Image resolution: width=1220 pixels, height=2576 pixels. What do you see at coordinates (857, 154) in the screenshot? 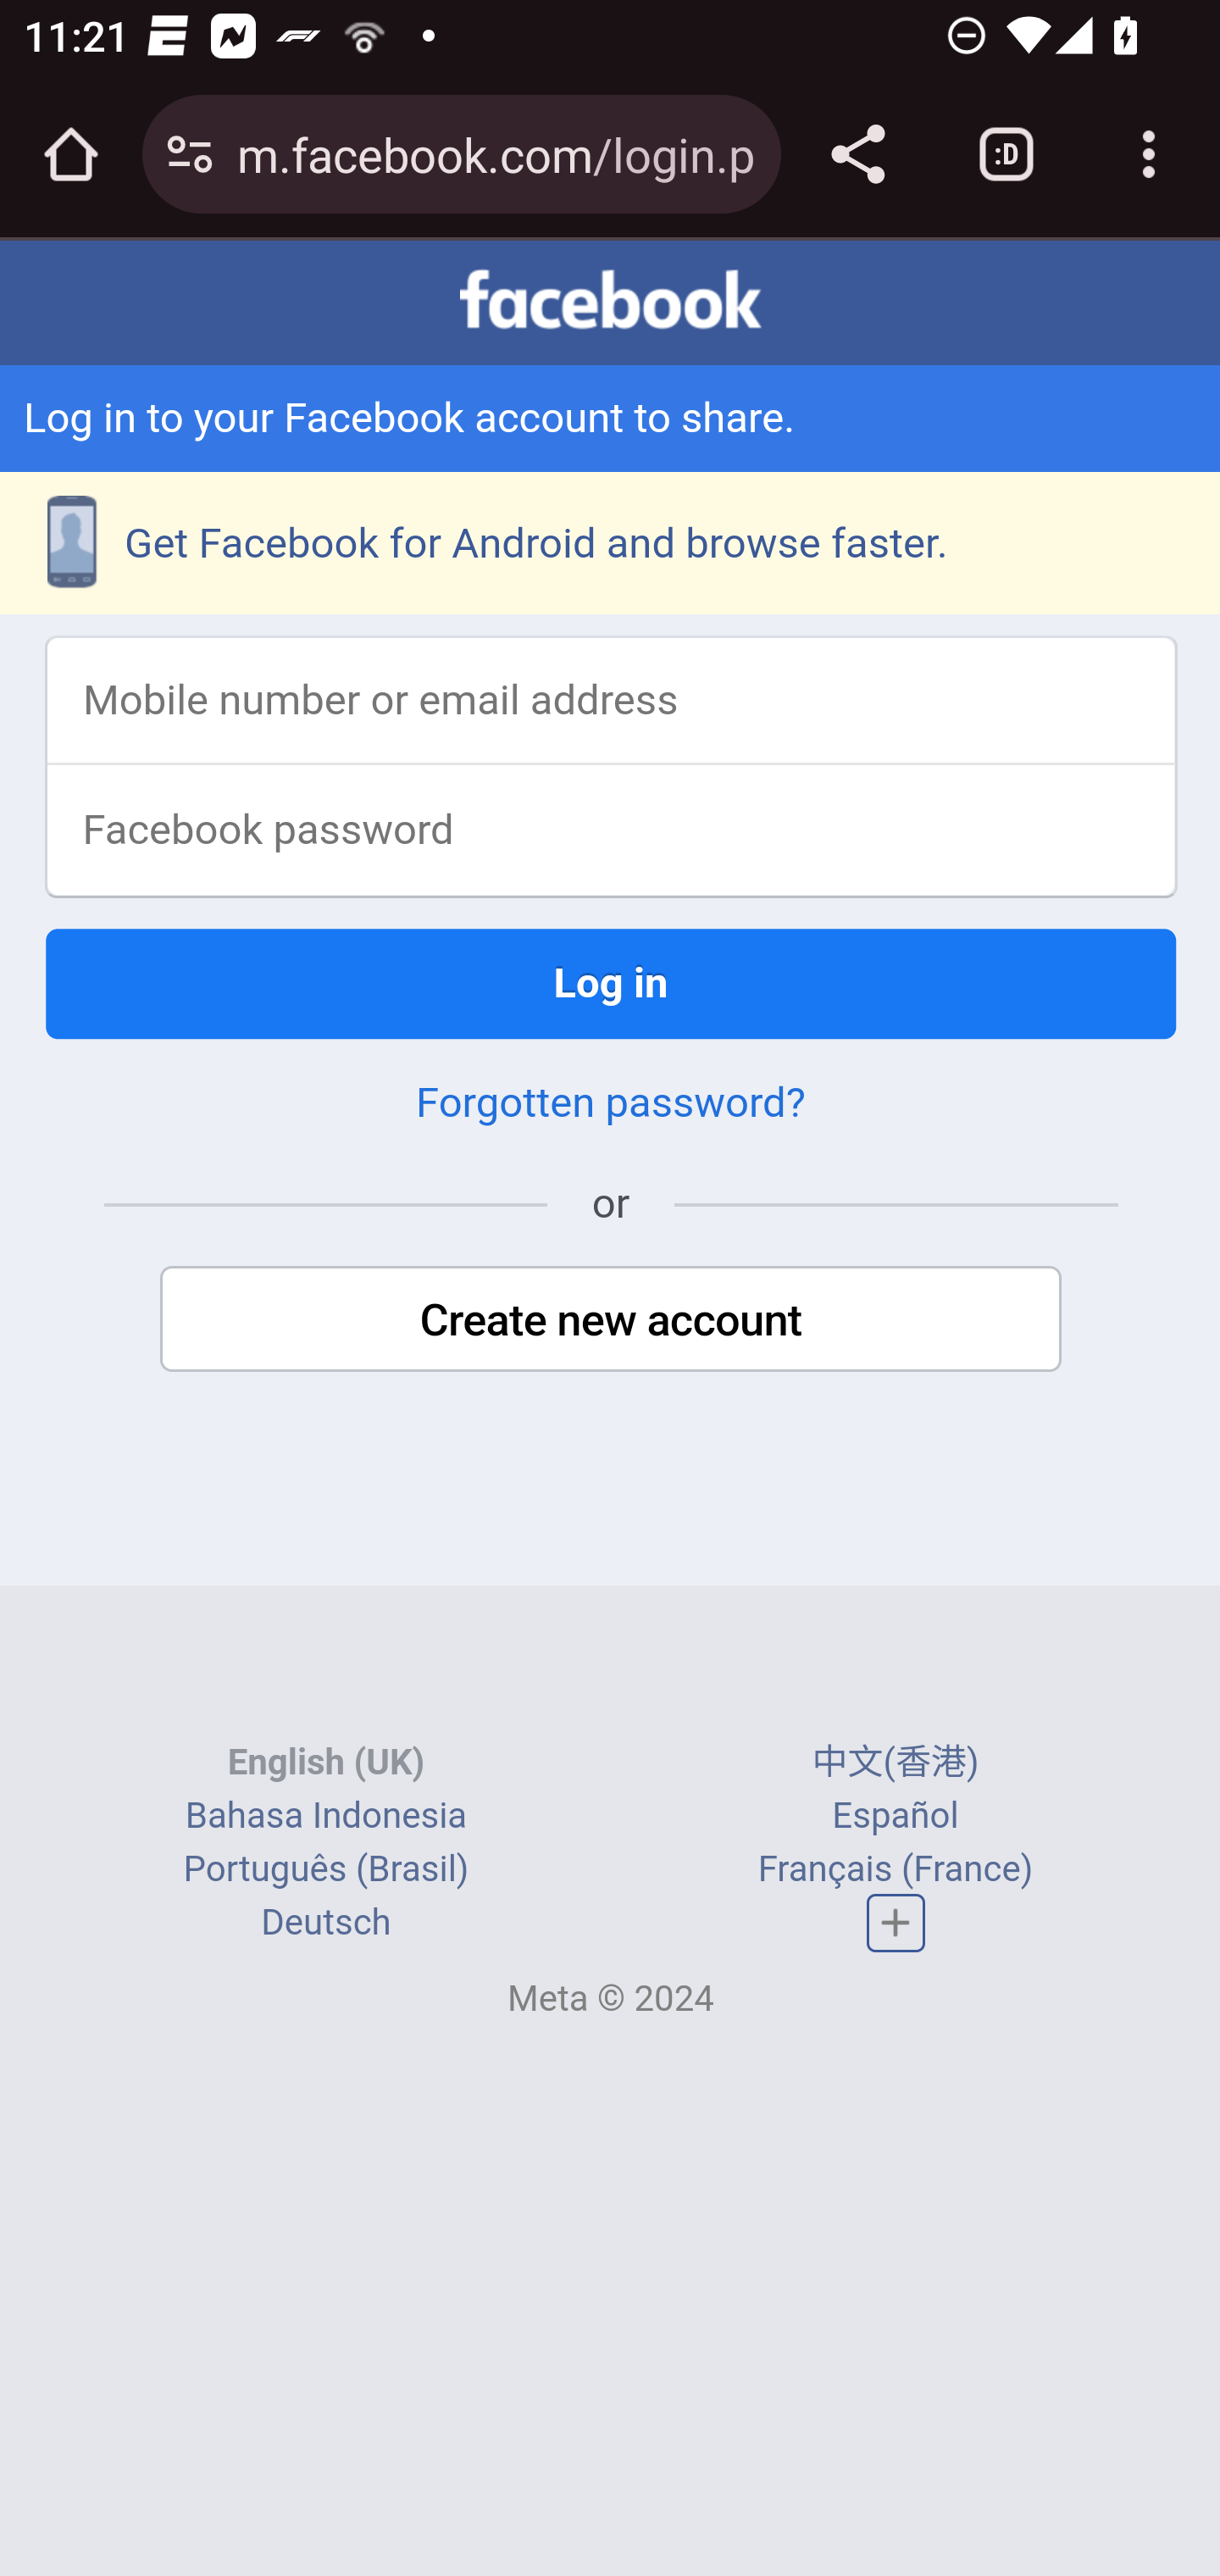
I see `Share` at bounding box center [857, 154].